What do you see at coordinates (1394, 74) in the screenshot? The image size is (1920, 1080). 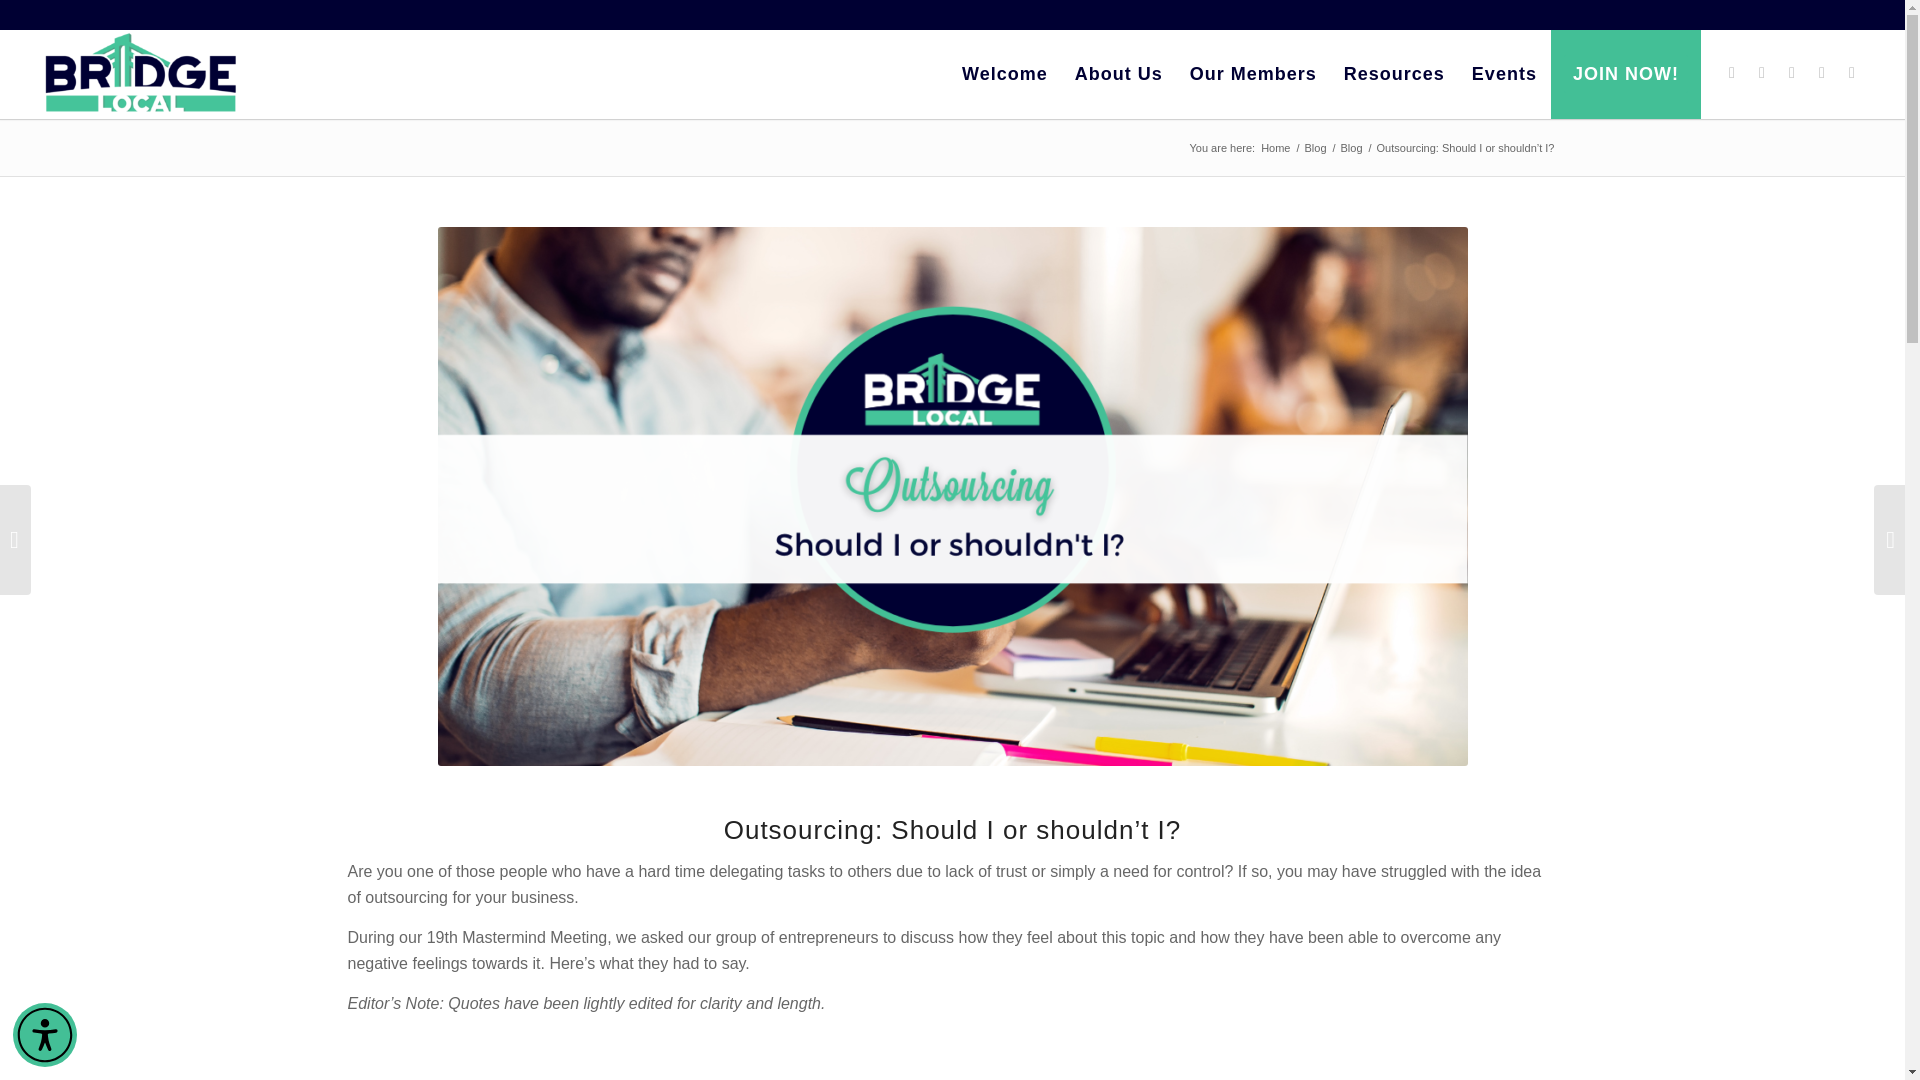 I see `Resources` at bounding box center [1394, 74].